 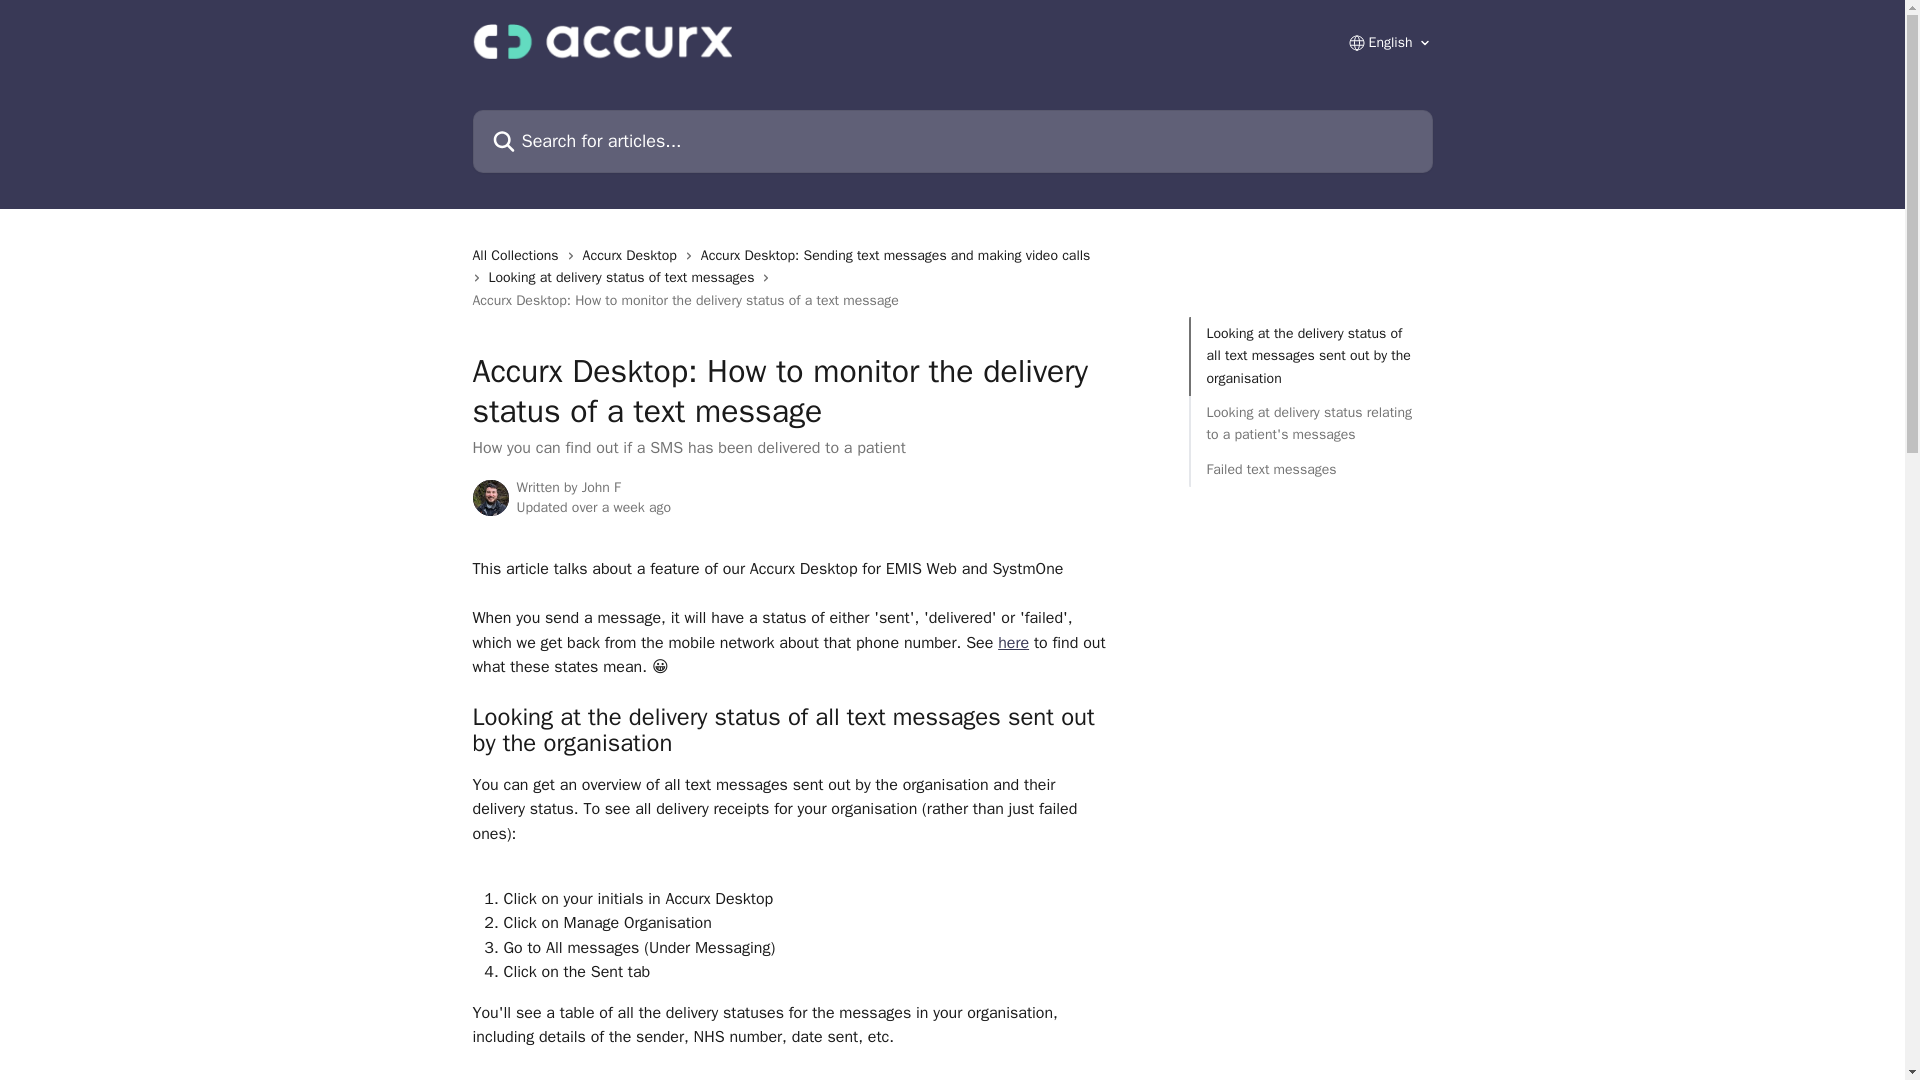 What do you see at coordinates (1310, 424) in the screenshot?
I see `Looking at delivery status relating to a patient's messages` at bounding box center [1310, 424].